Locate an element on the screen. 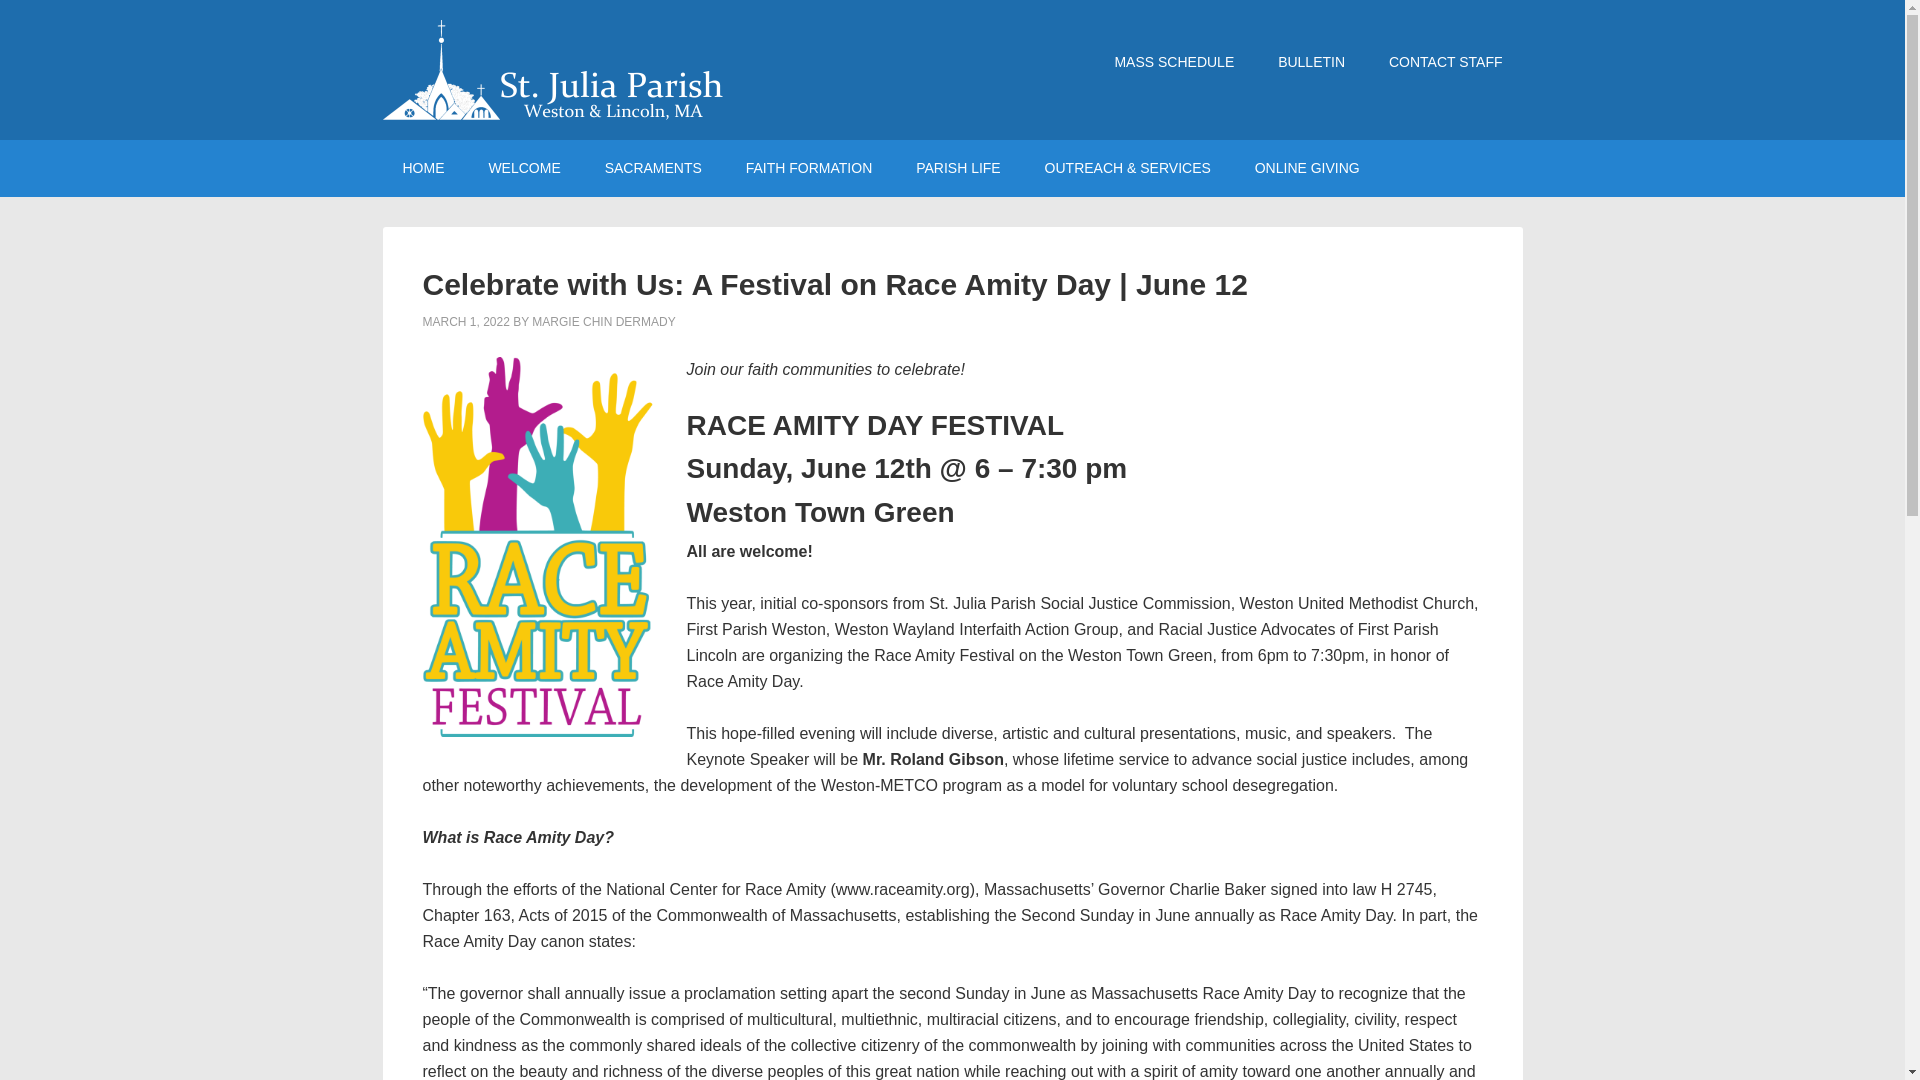  PARISH LIFE is located at coordinates (958, 168).